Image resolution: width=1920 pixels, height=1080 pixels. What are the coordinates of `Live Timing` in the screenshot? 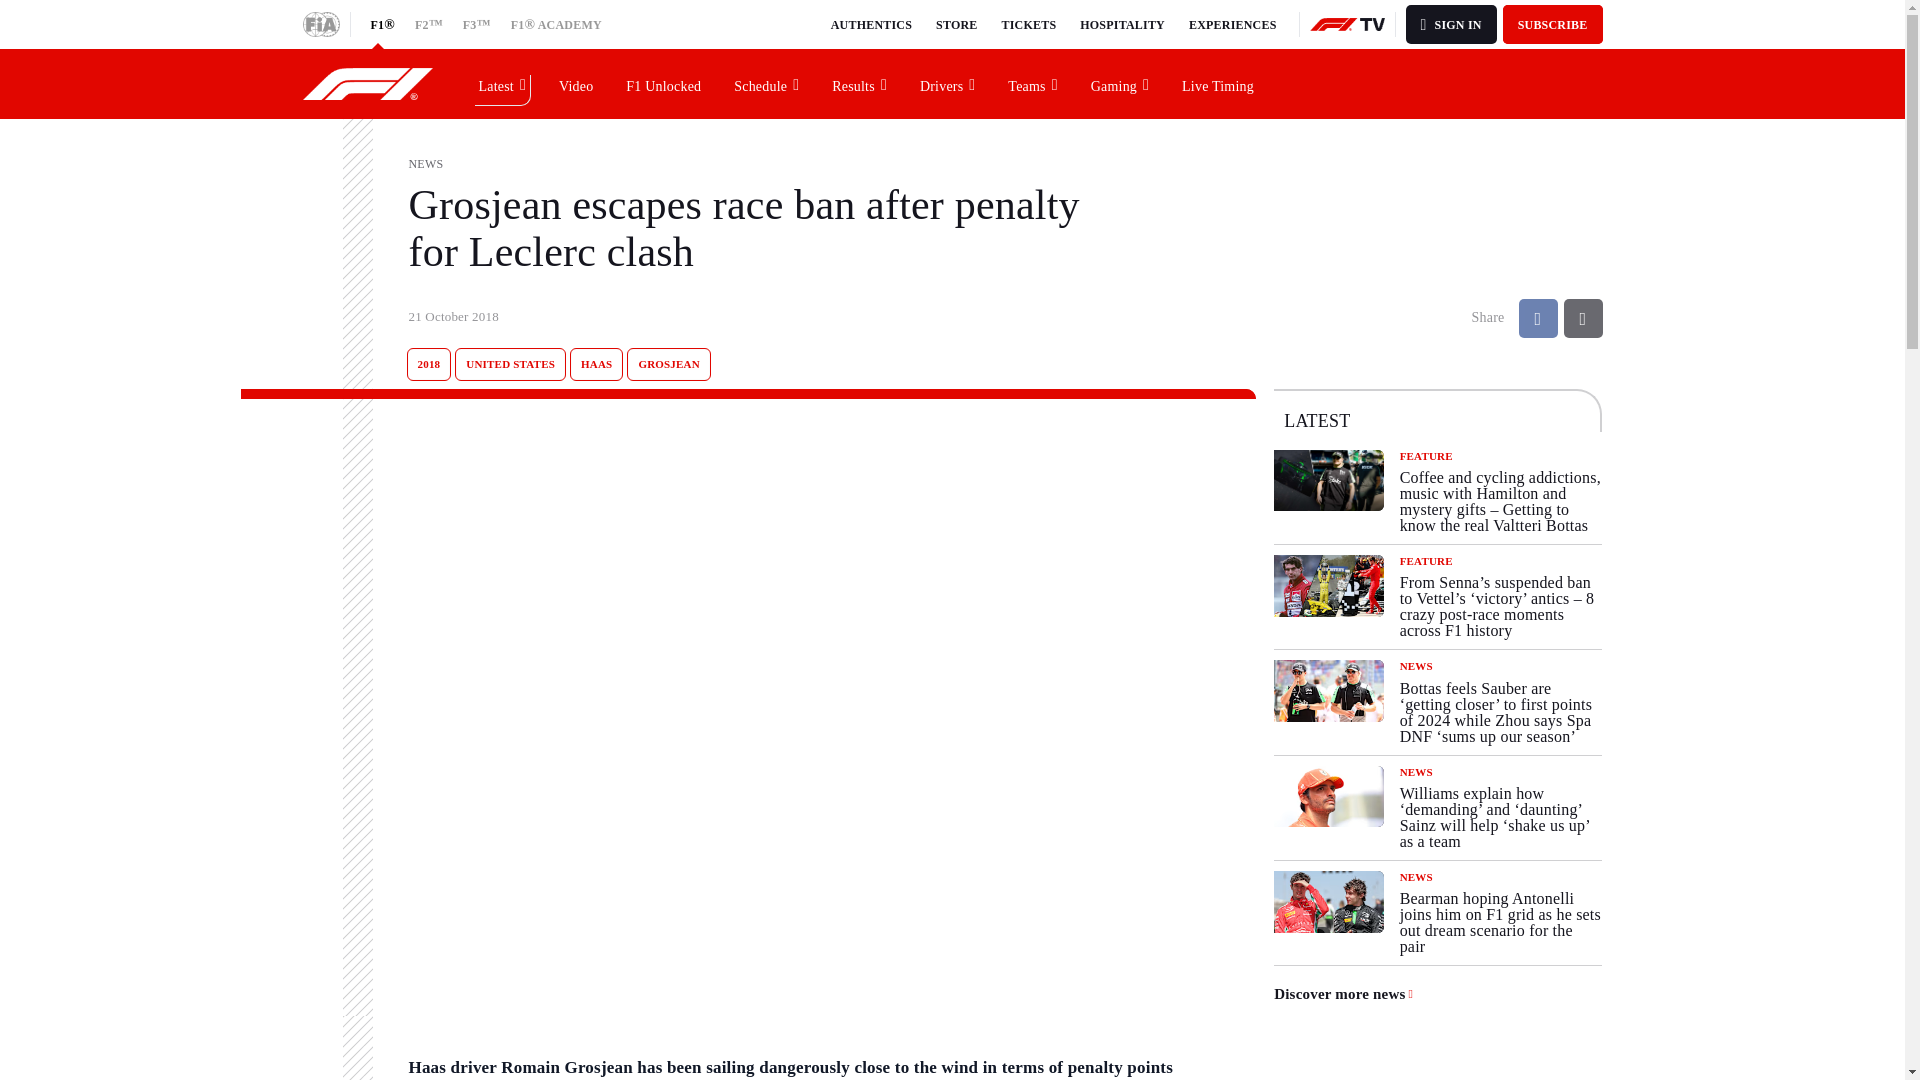 It's located at (1218, 83).